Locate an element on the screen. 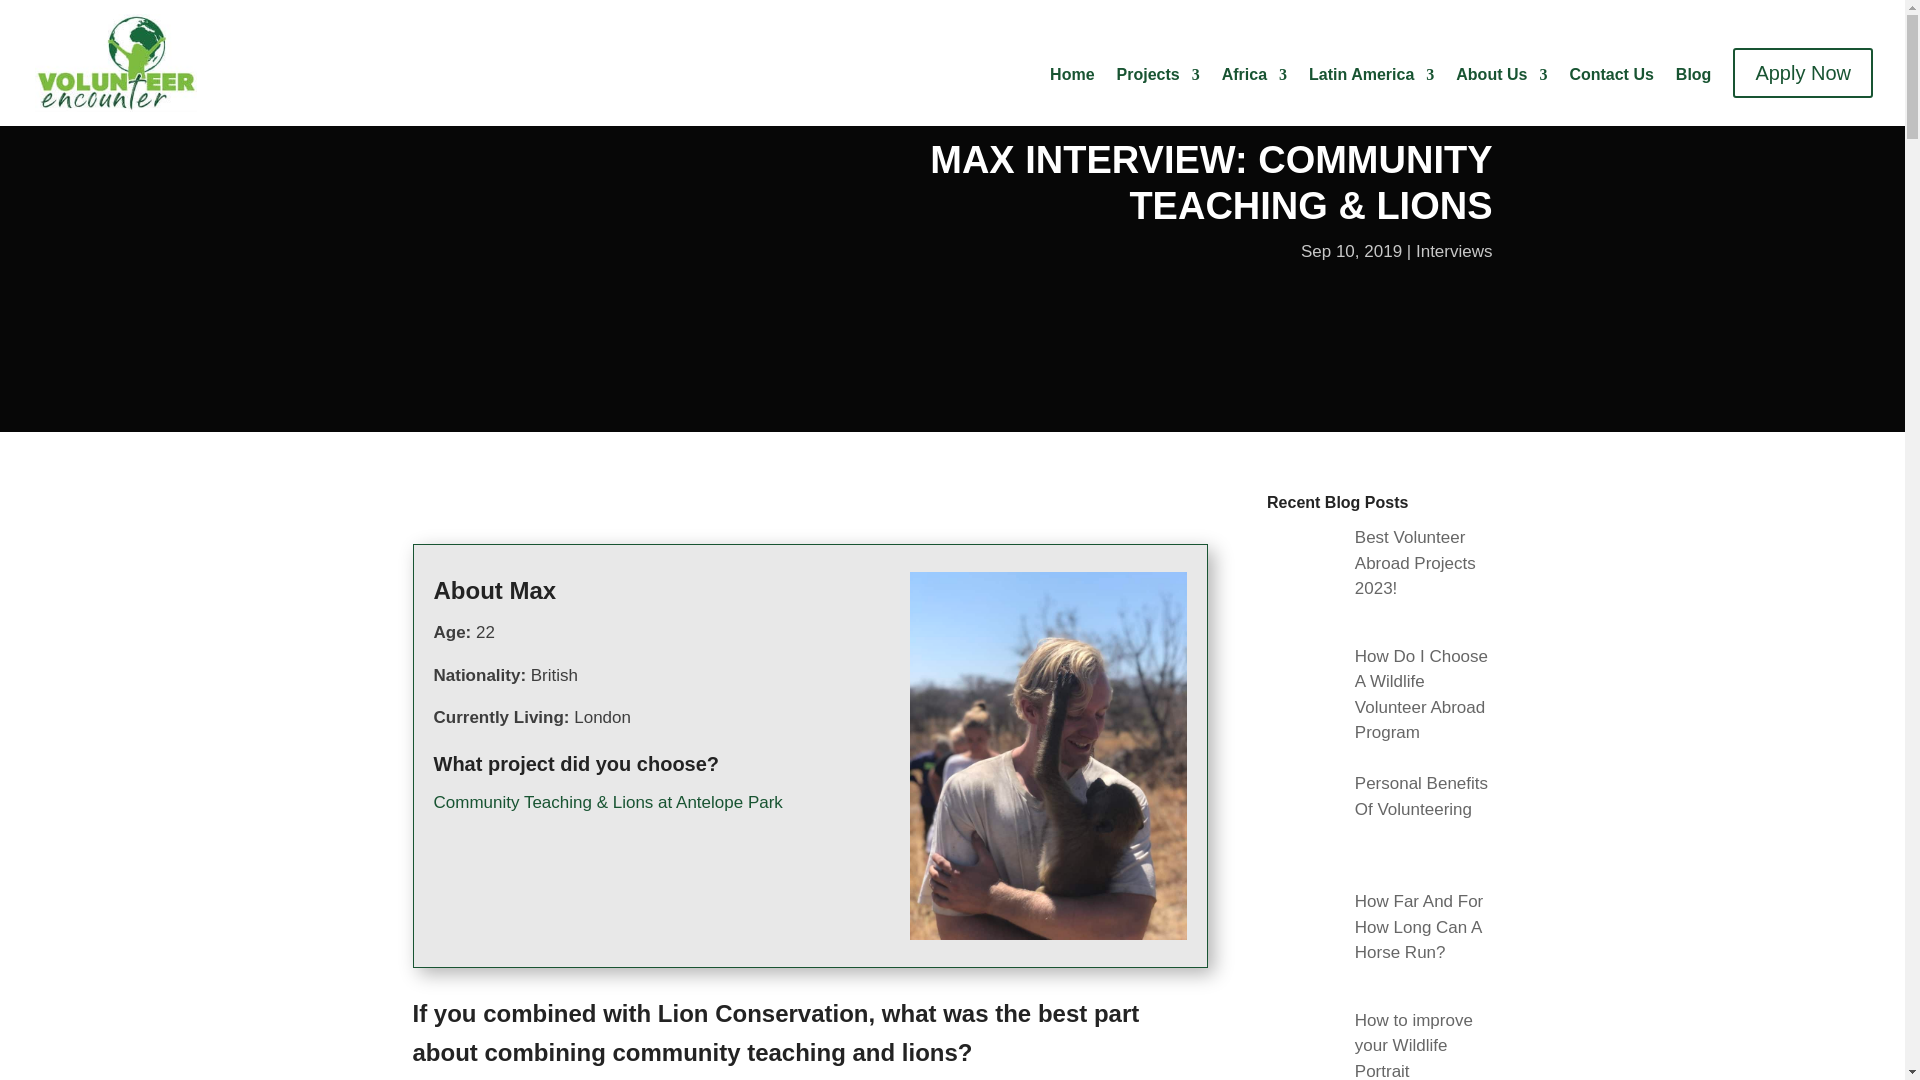  How Far And For How Long Can A Horse Run? is located at coordinates (1420, 927).